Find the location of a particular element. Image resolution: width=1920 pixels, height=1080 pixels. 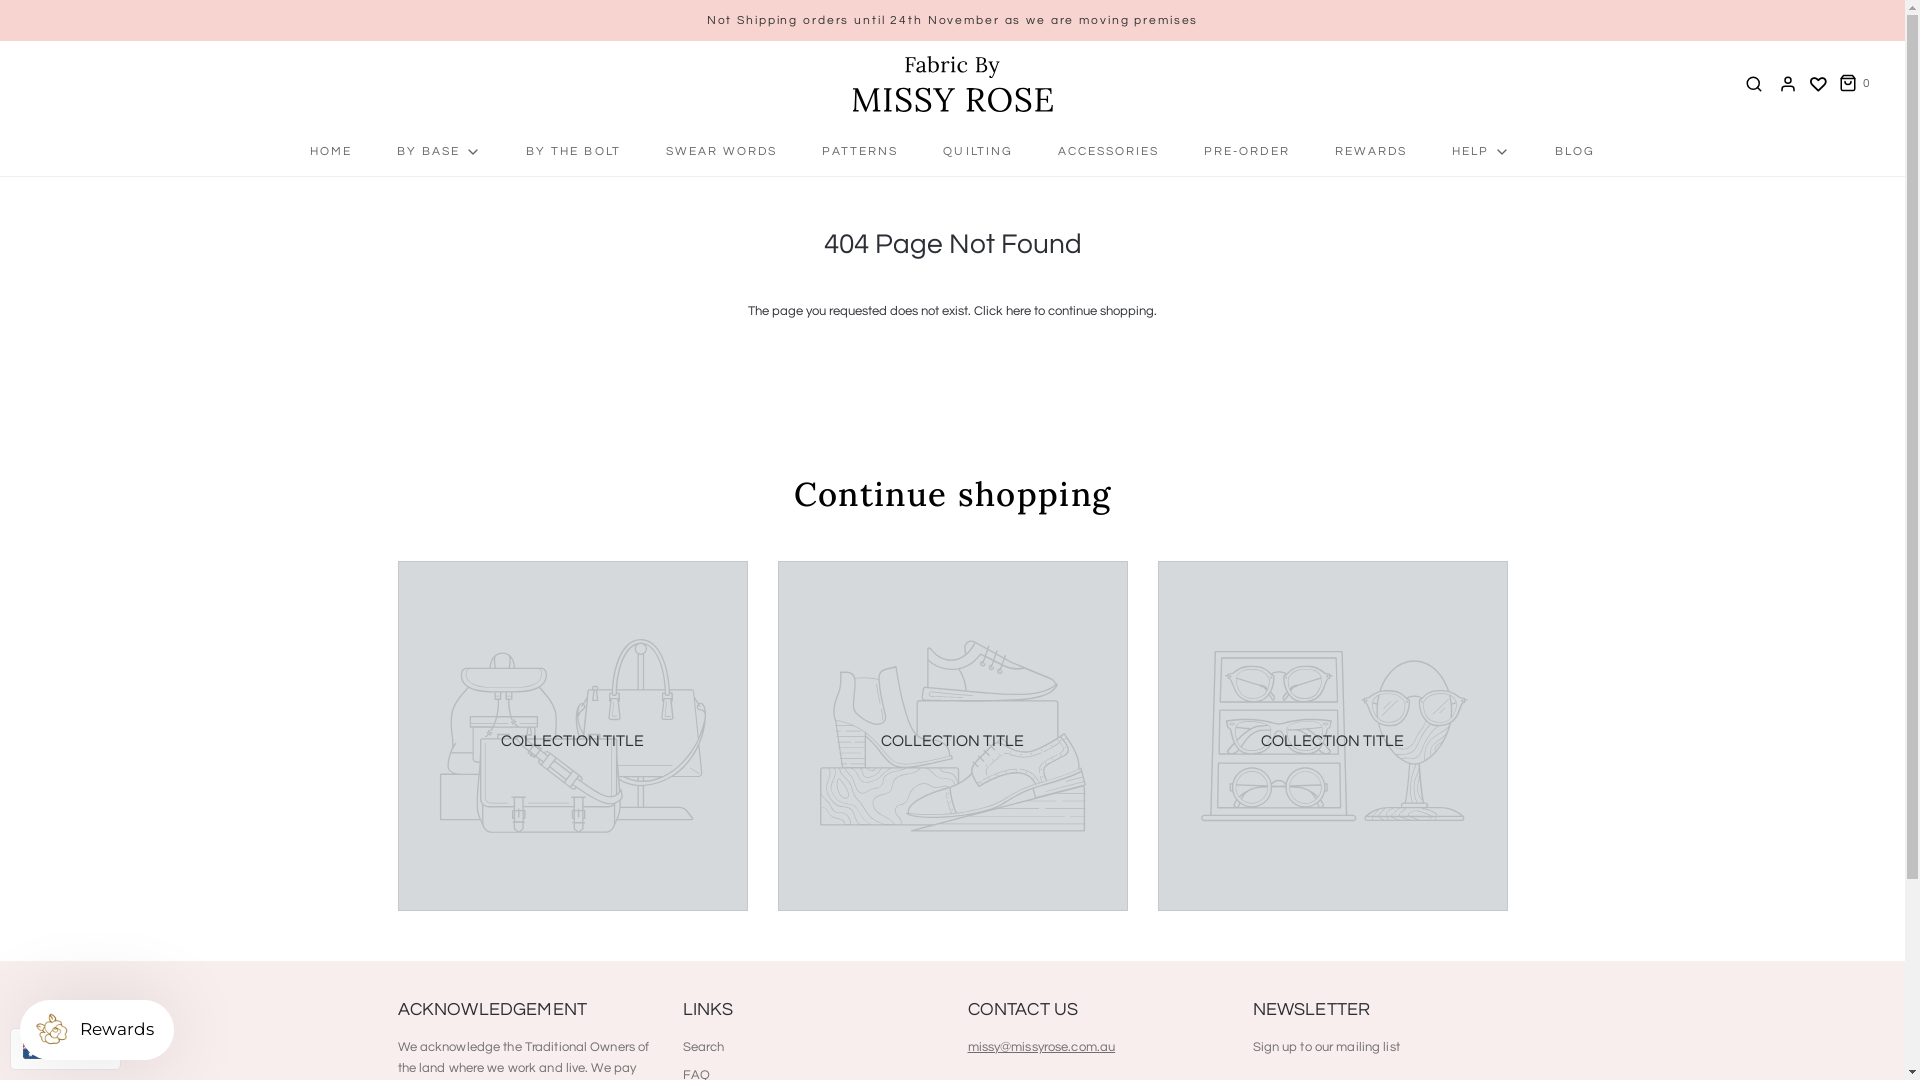

BLOG is located at coordinates (1575, 152).